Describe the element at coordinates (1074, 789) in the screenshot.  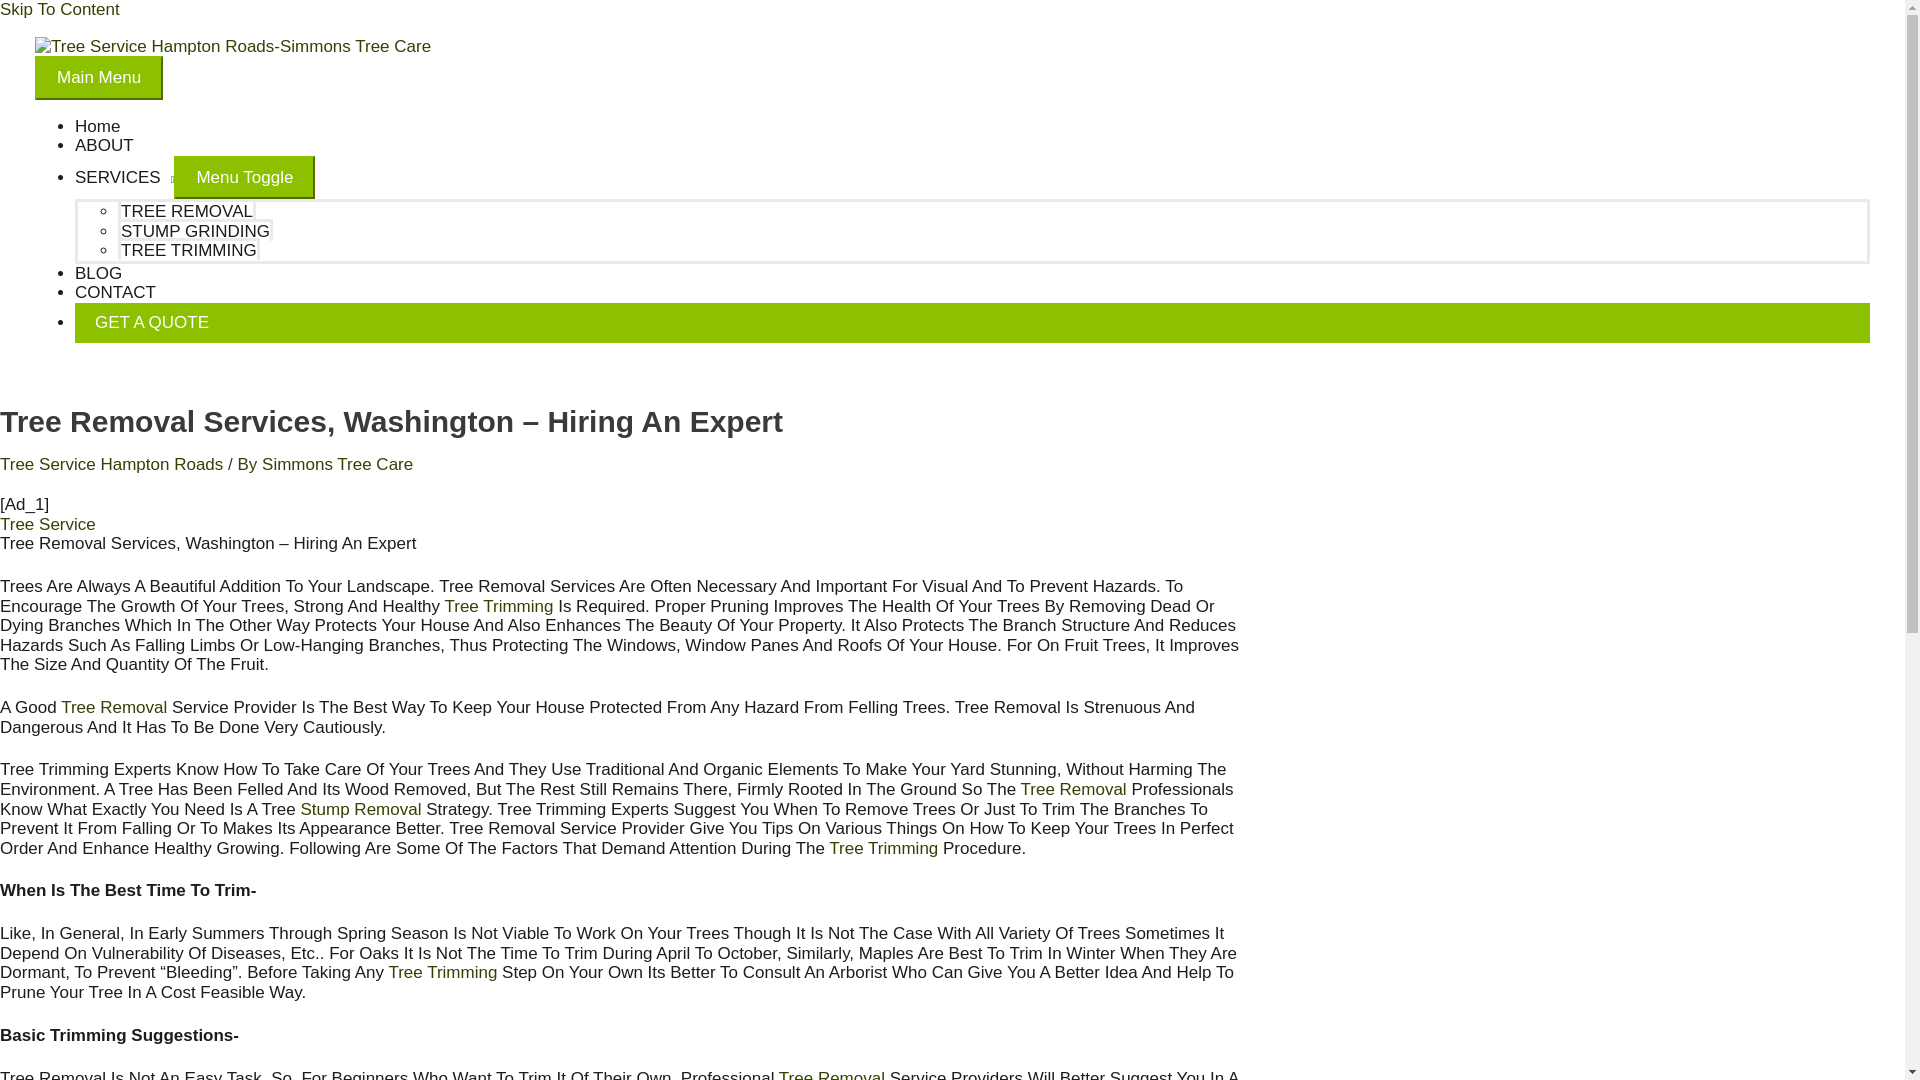
I see `Tree Removal` at that location.